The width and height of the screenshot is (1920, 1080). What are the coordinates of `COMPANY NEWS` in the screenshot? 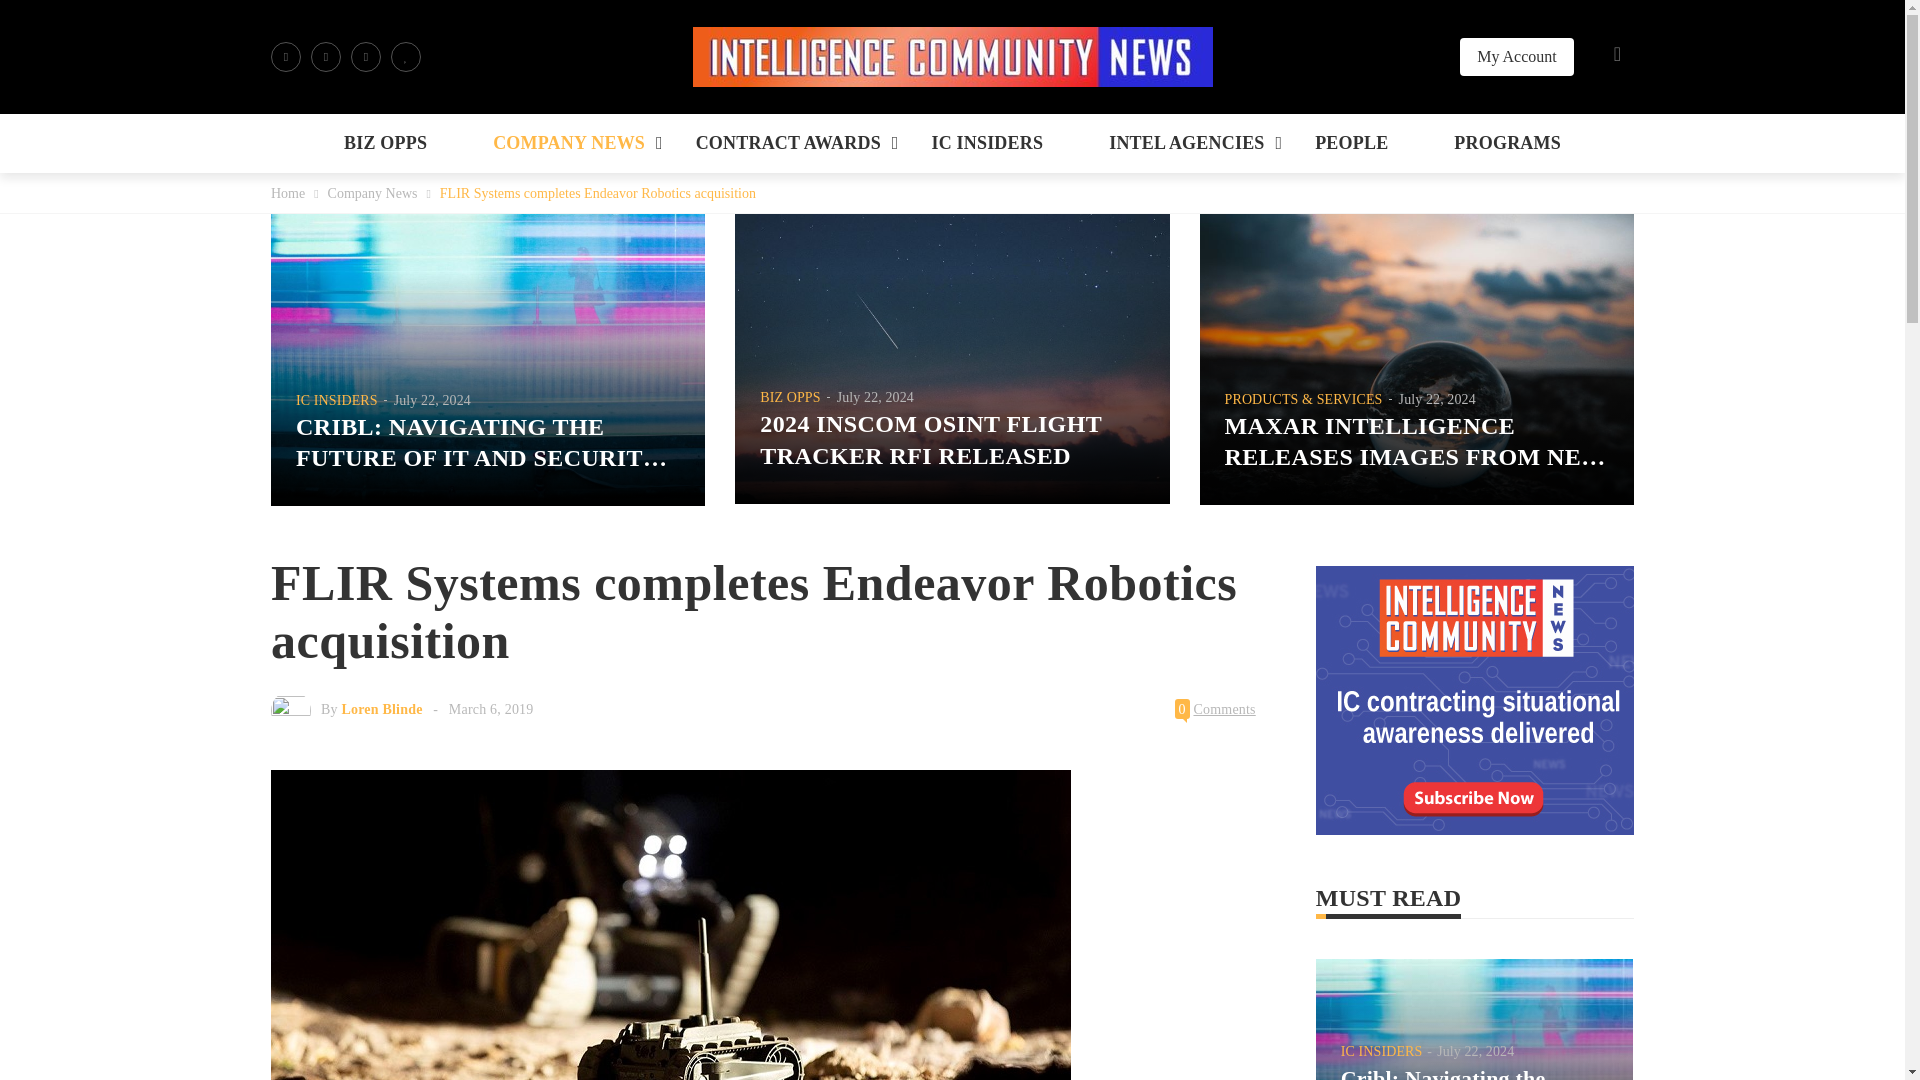 It's located at (568, 143).